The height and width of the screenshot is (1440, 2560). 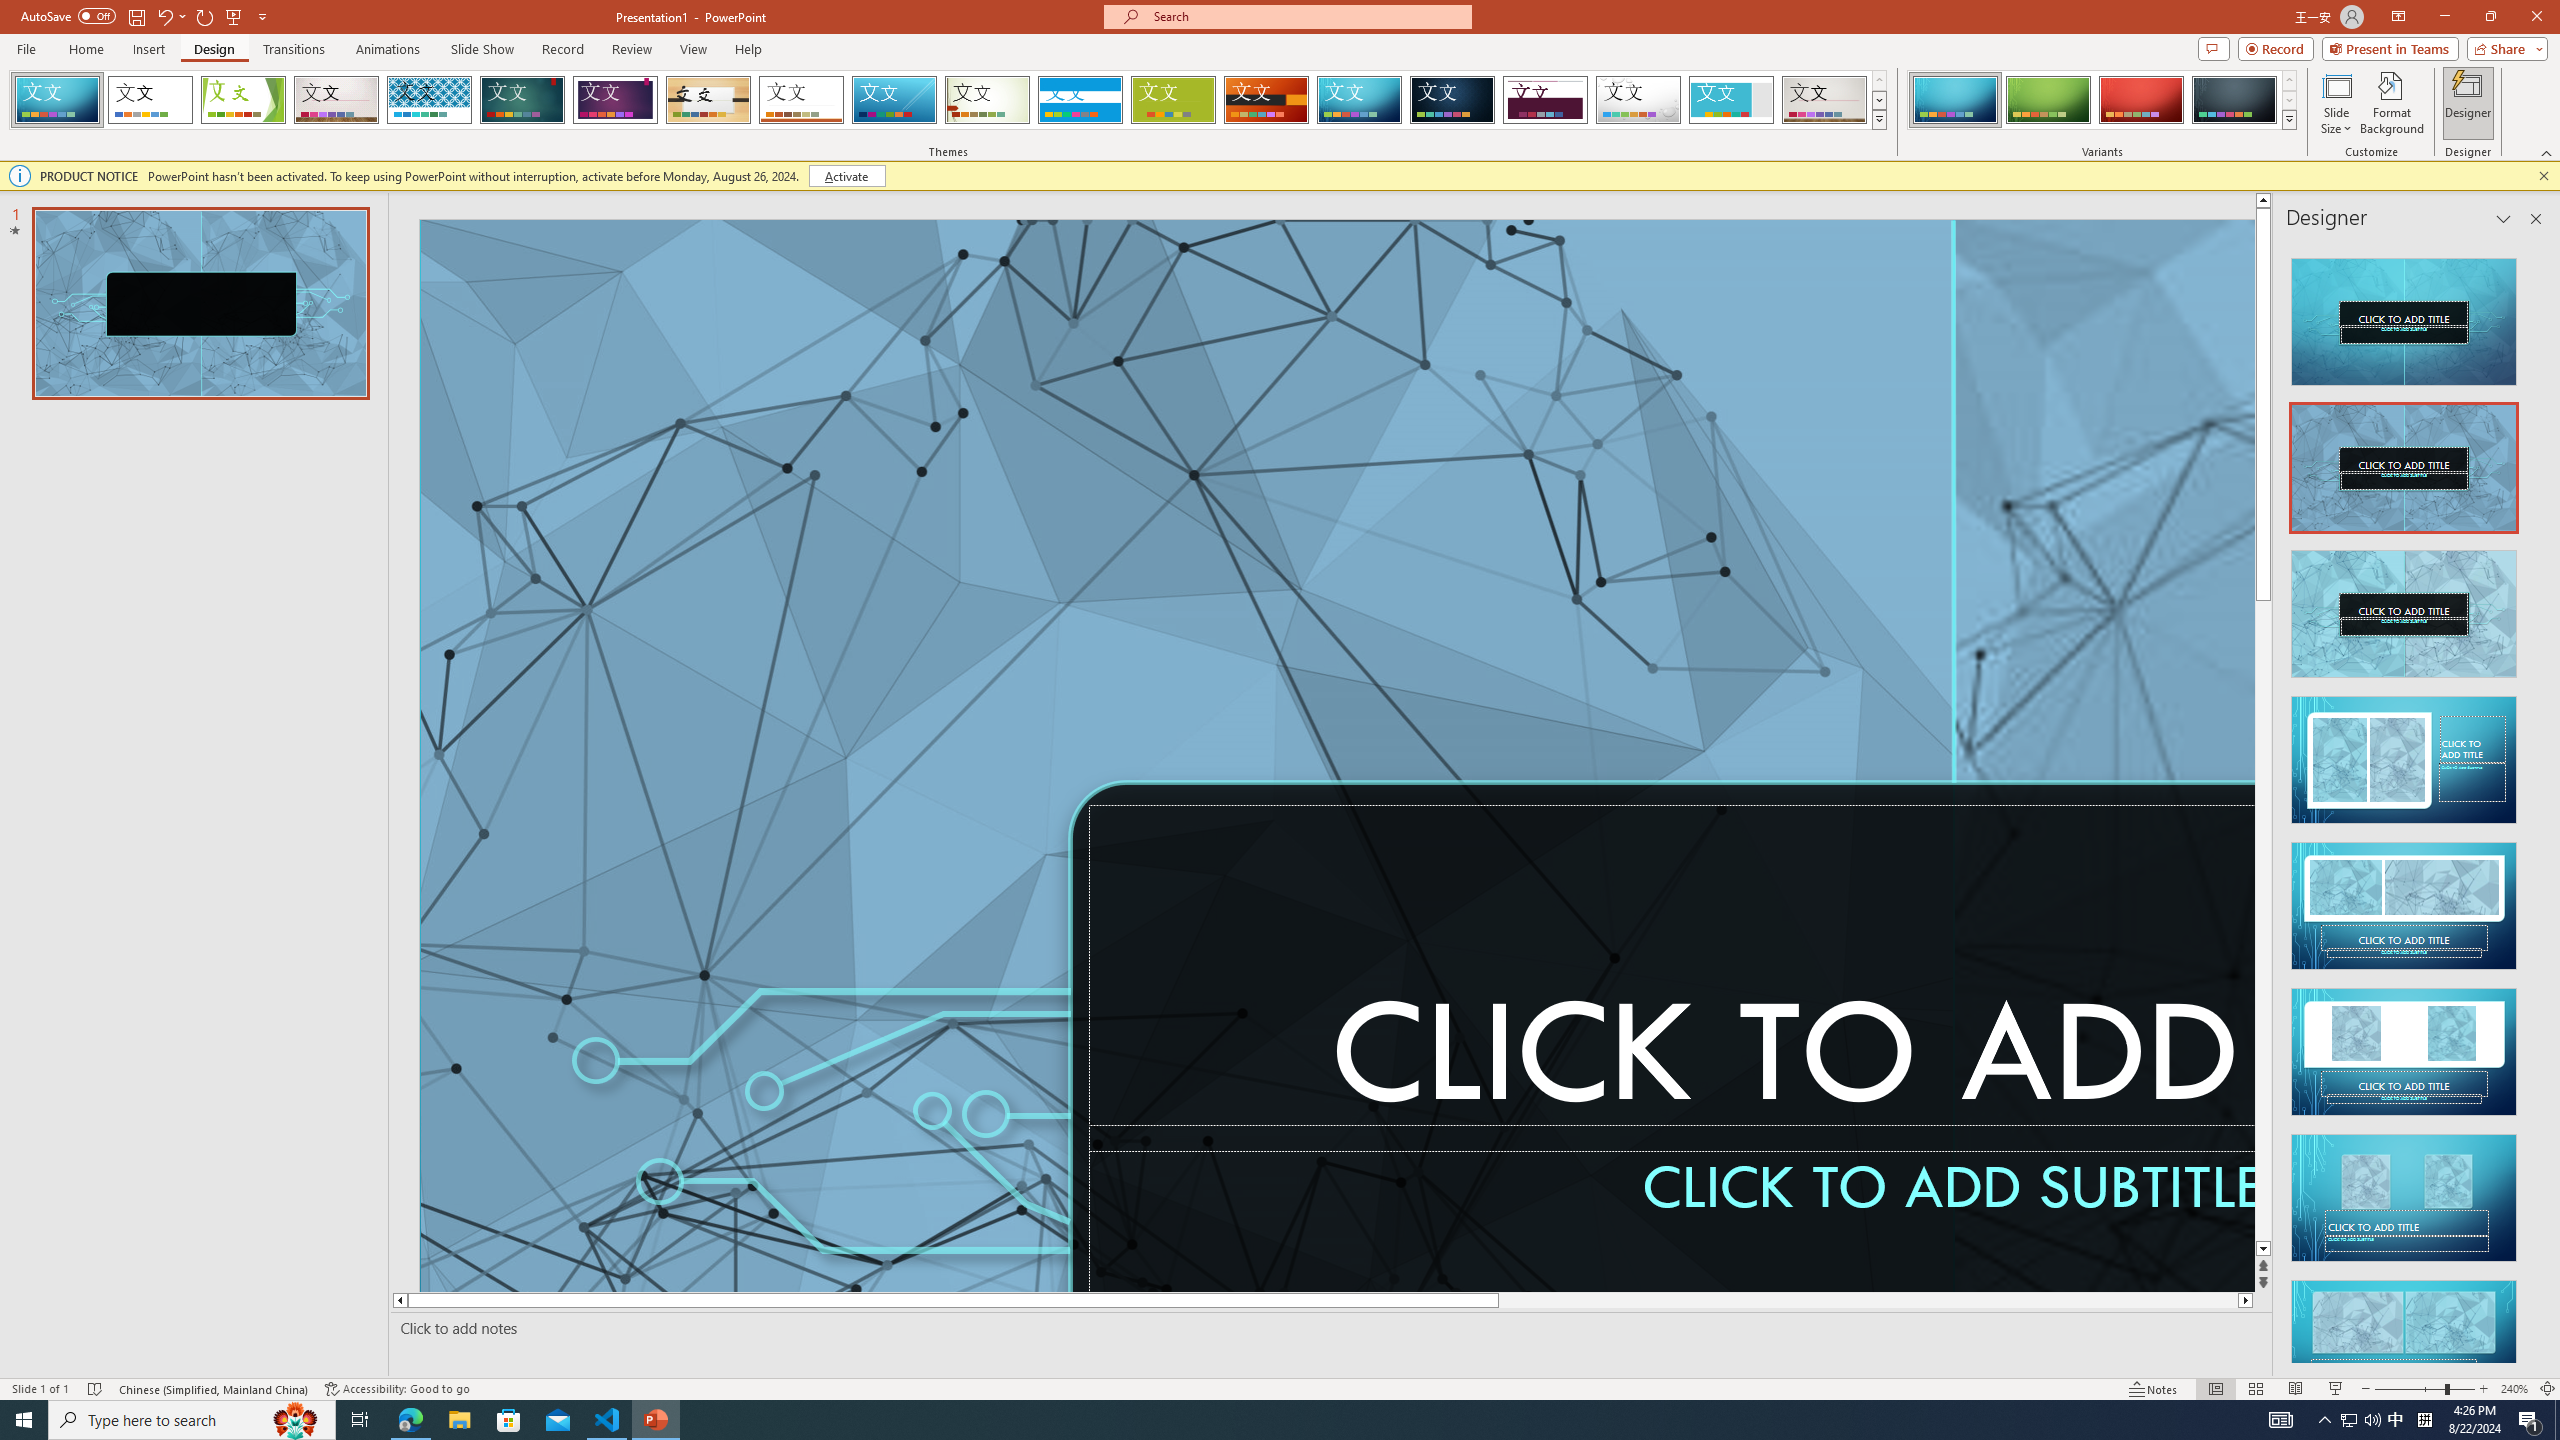 What do you see at coordinates (1732, 100) in the screenshot?
I see `Frame` at bounding box center [1732, 100].